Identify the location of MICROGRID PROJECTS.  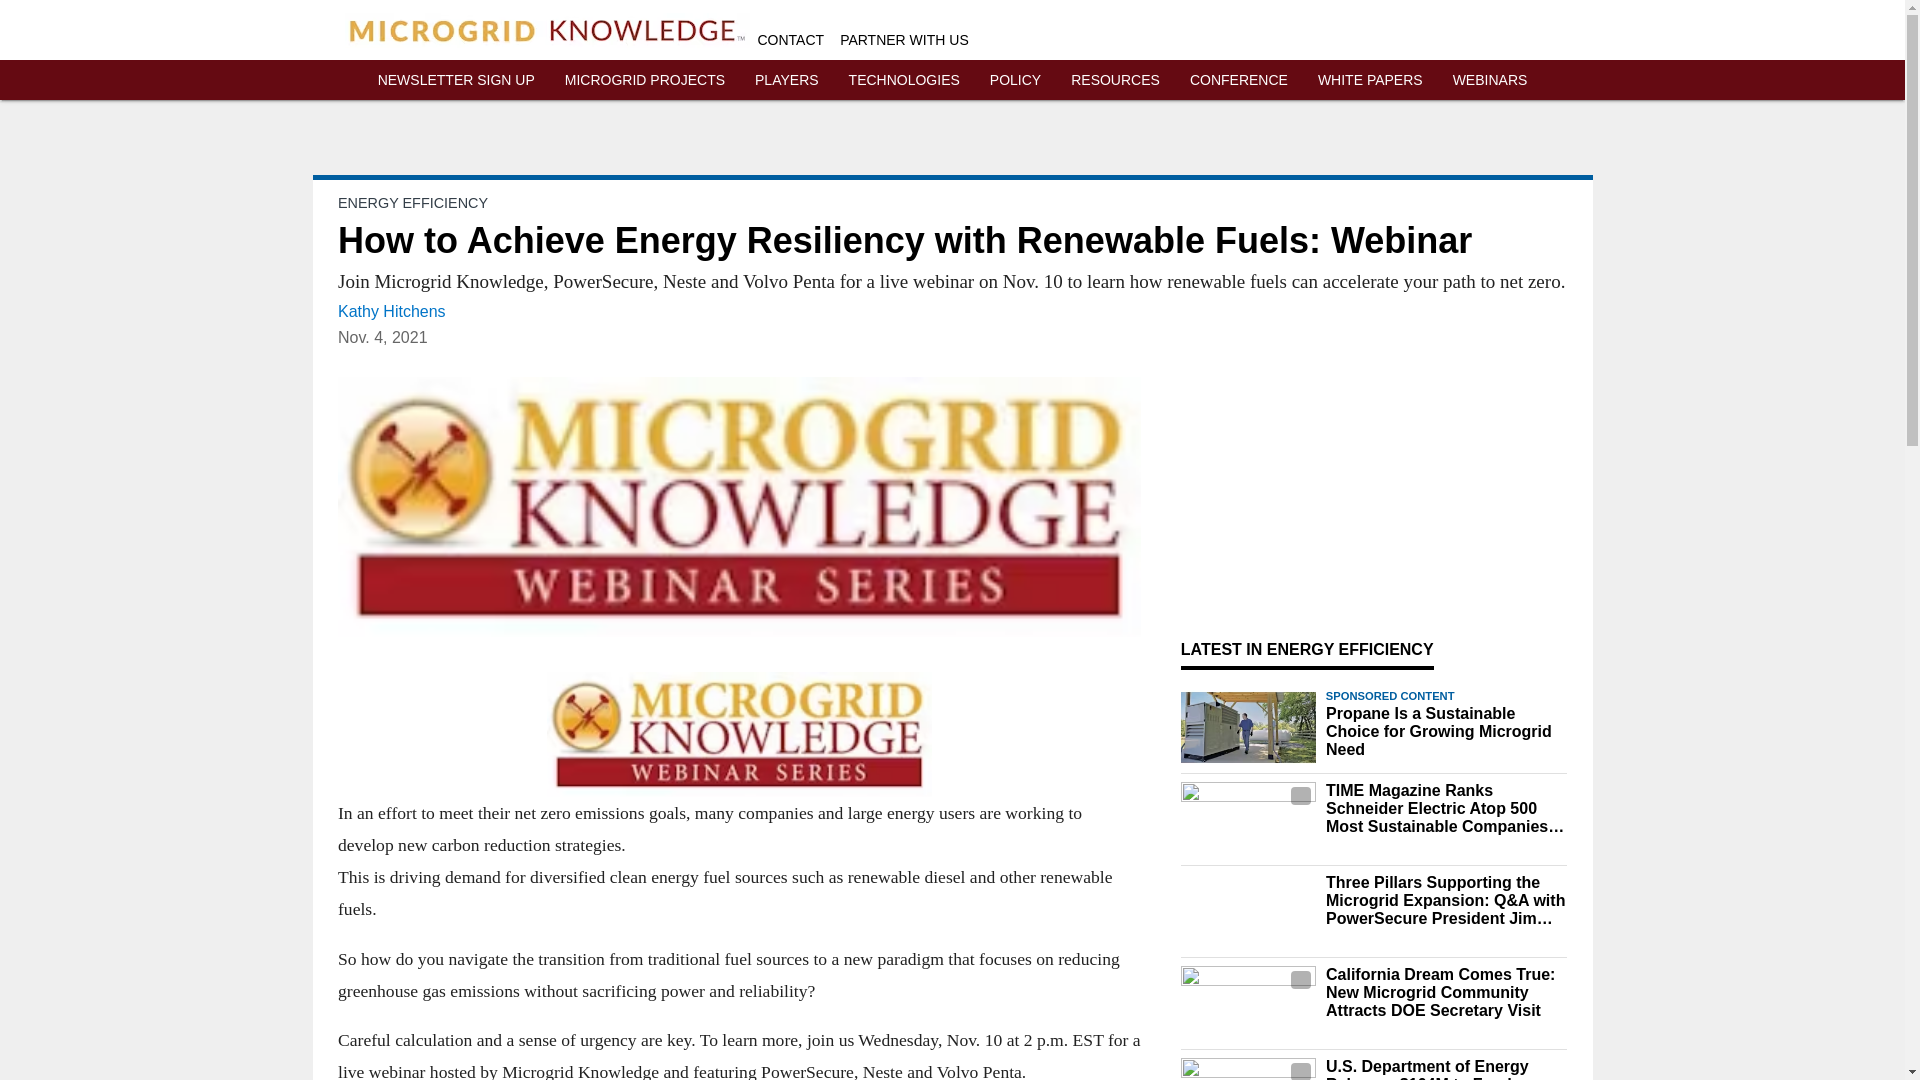
(644, 80).